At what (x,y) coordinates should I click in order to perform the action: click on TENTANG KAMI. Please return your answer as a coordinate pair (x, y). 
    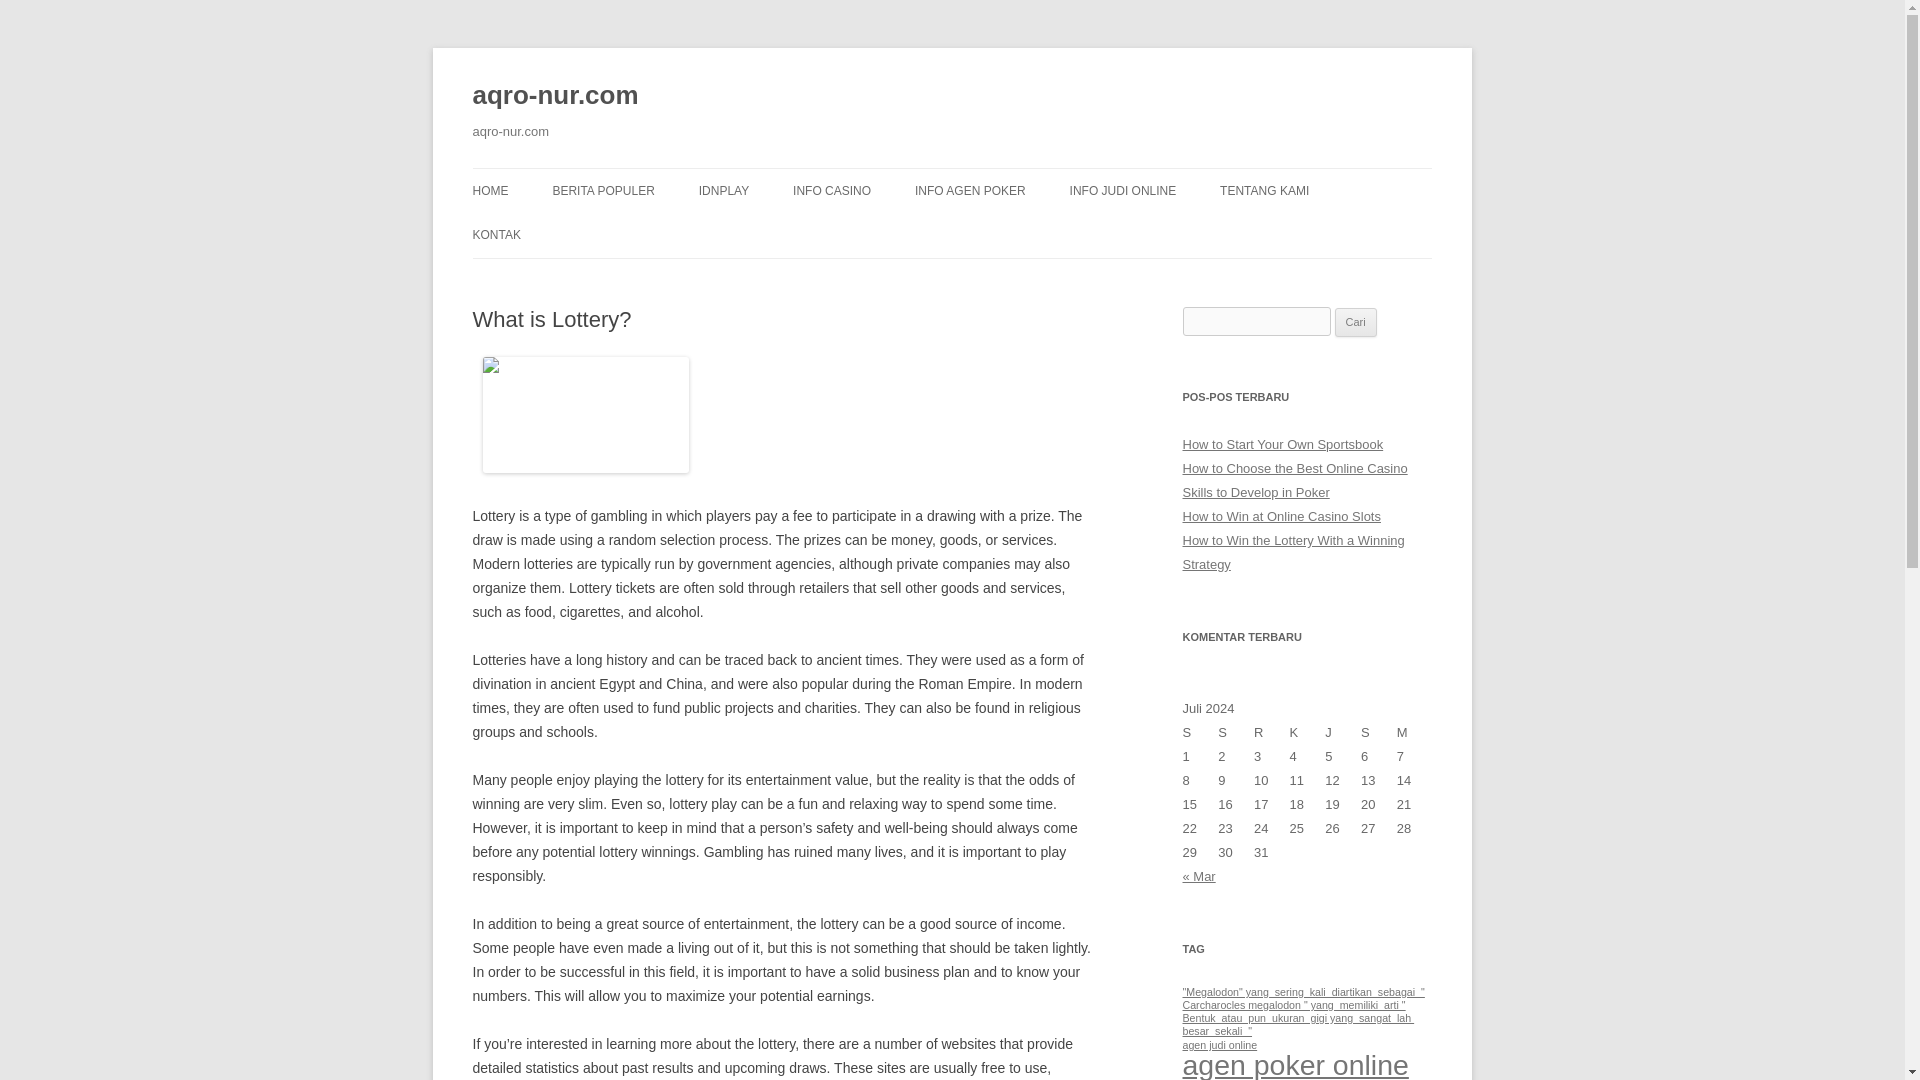
    Looking at the image, I should click on (1264, 190).